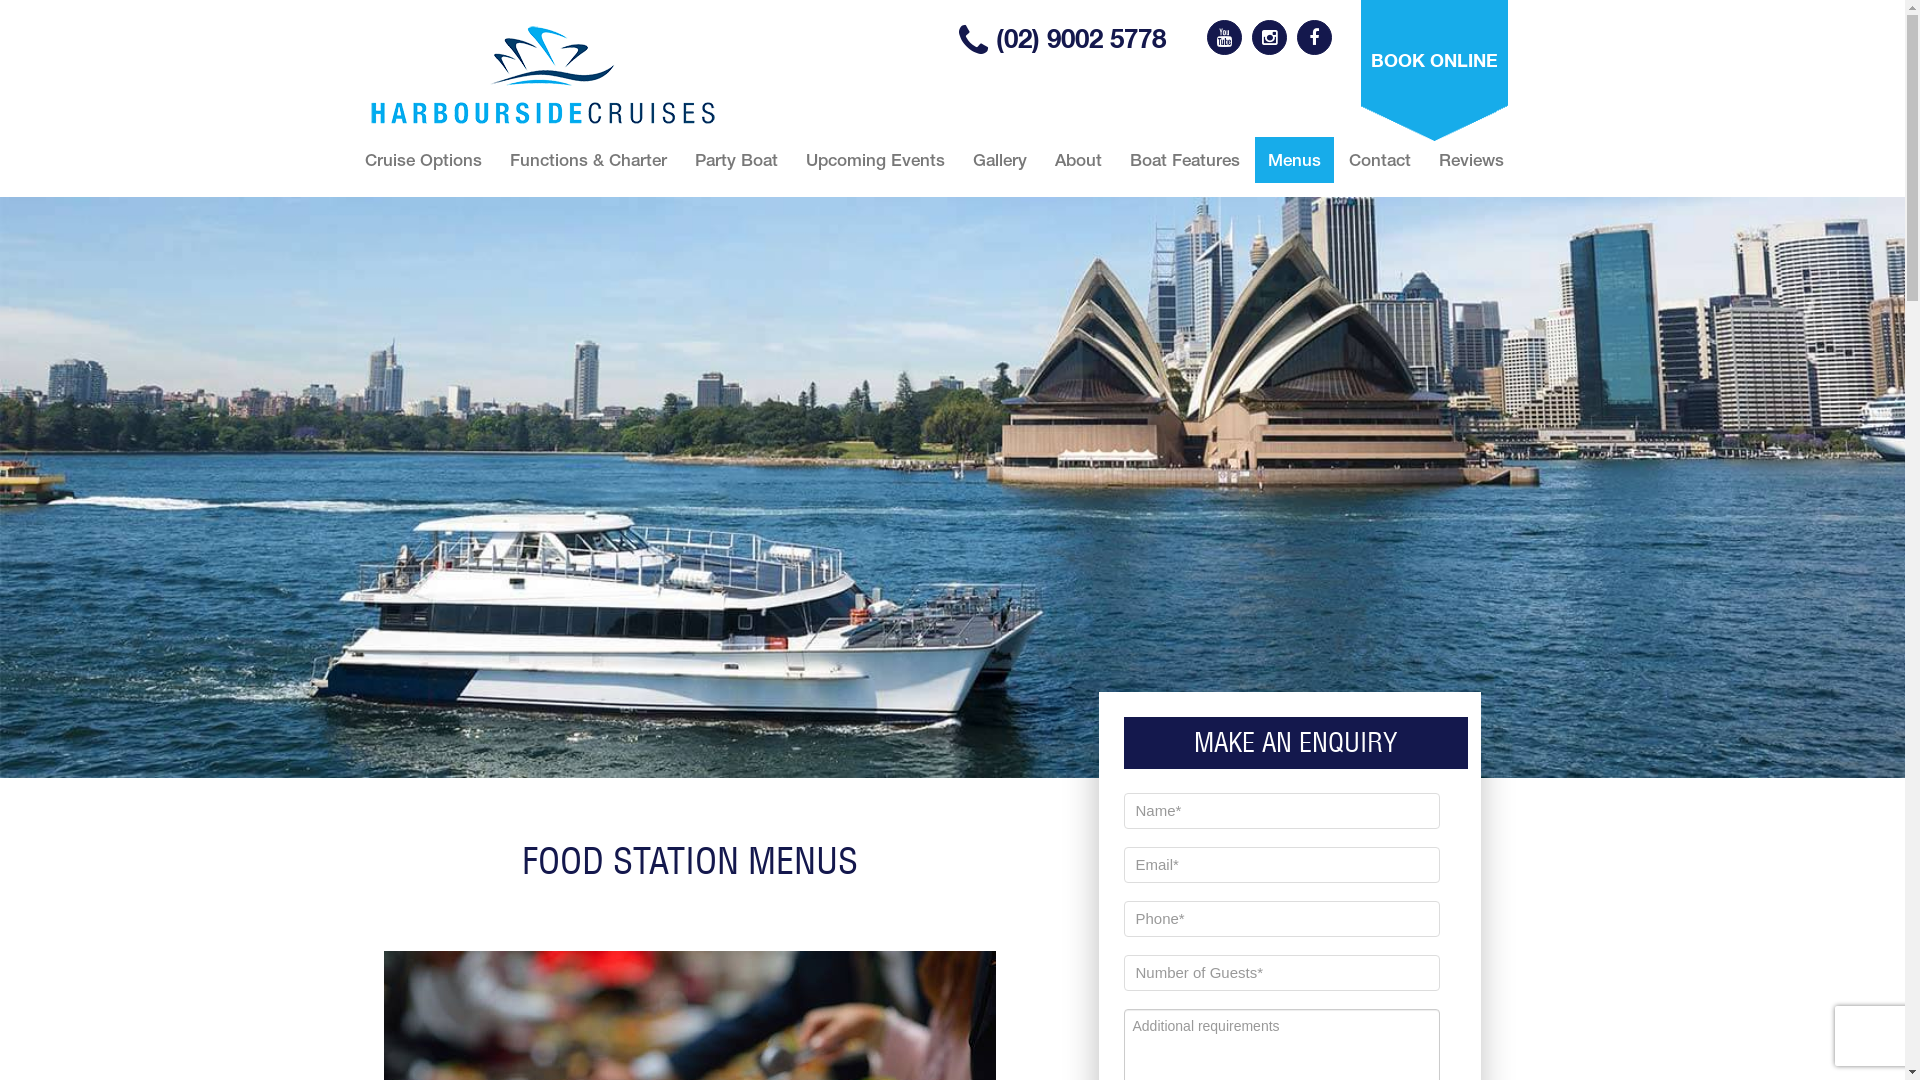 The height and width of the screenshot is (1080, 1920). What do you see at coordinates (424, 160) in the screenshot?
I see `Cruise Options` at bounding box center [424, 160].